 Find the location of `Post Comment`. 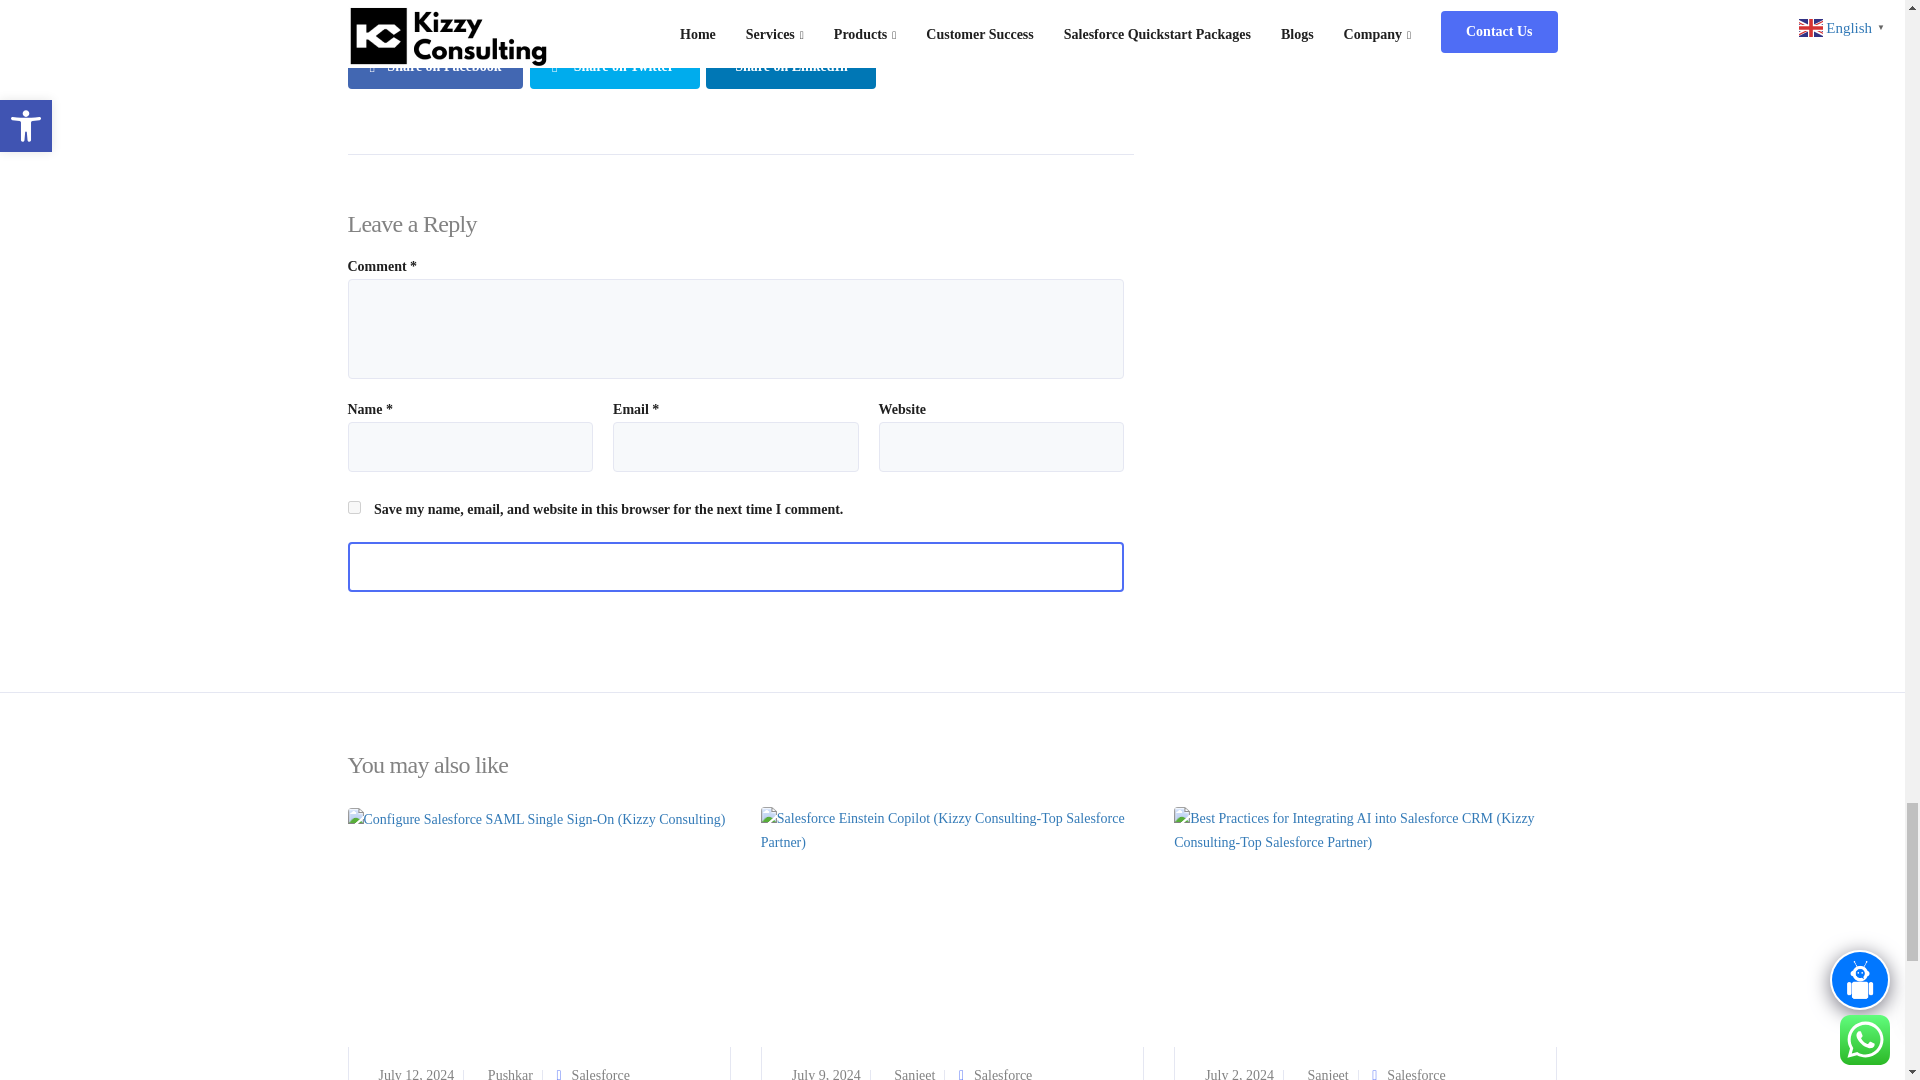

Post Comment is located at coordinates (736, 566).